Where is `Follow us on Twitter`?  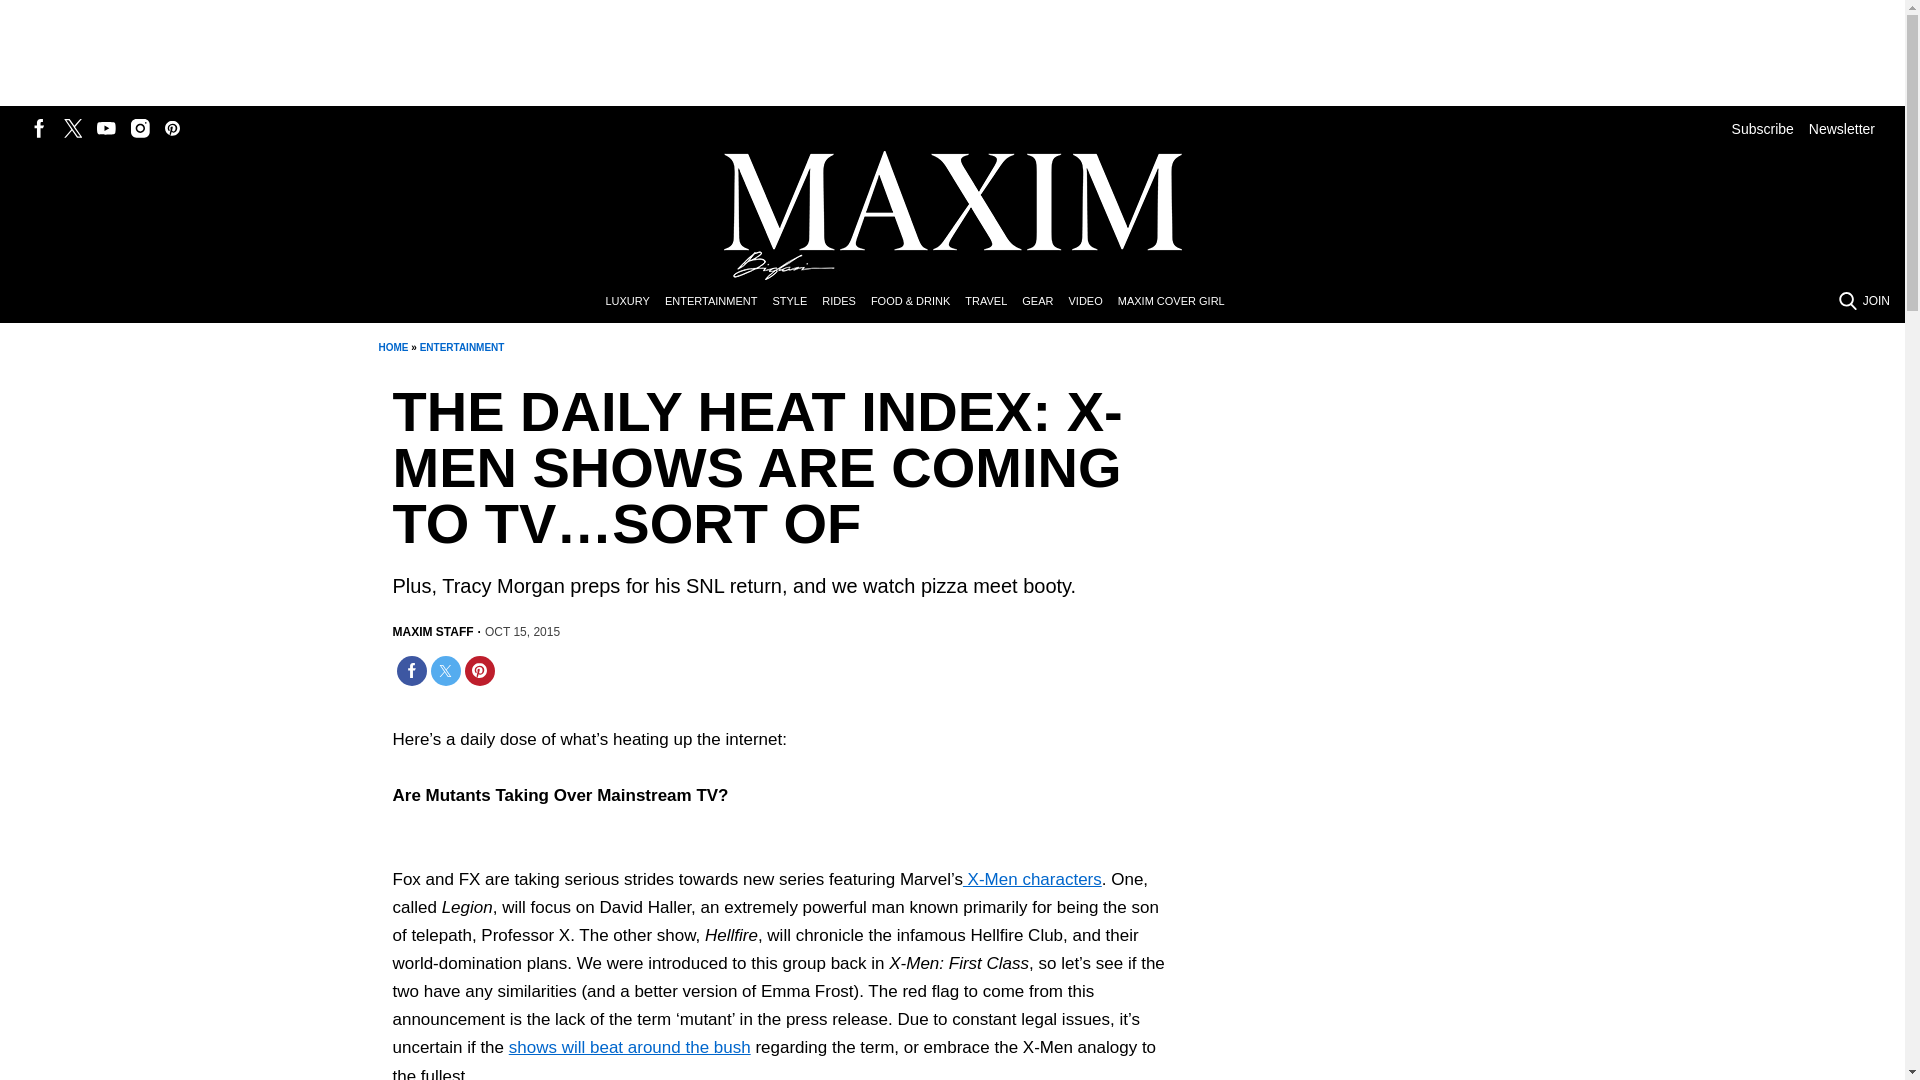 Follow us on Twitter is located at coordinates (72, 128).